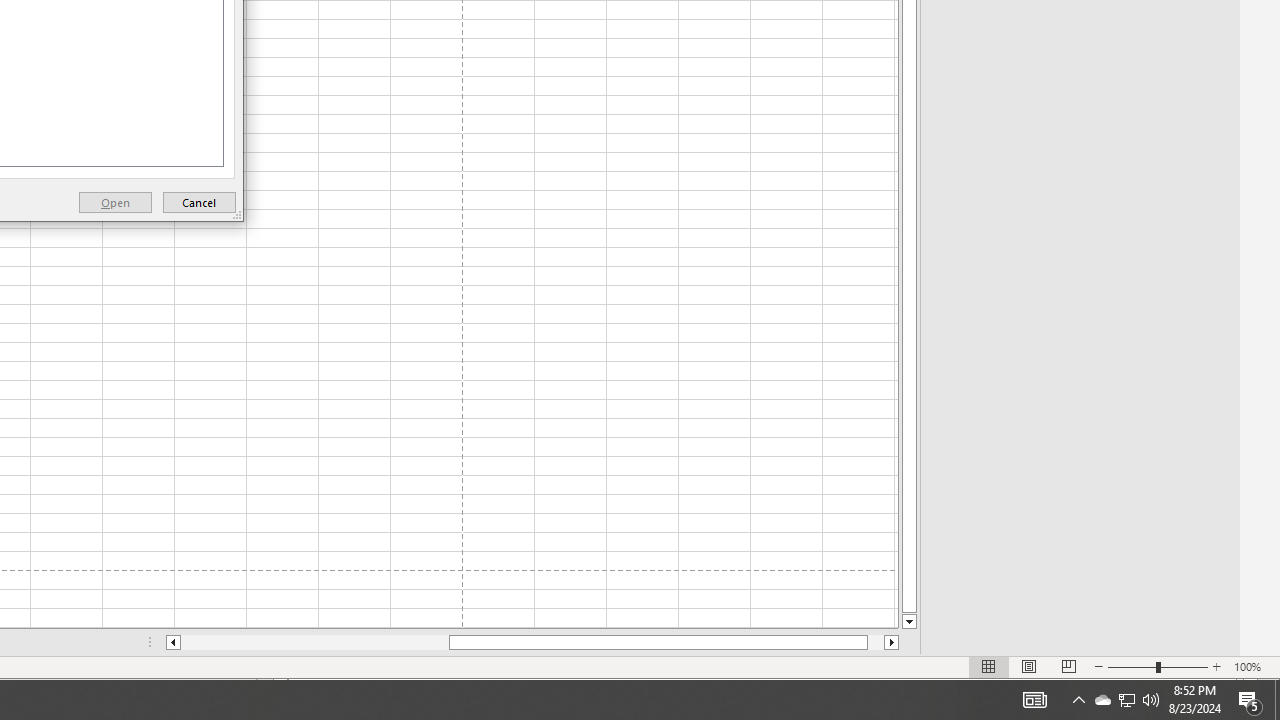 This screenshot has width=1280, height=720. What do you see at coordinates (1102, 700) in the screenshot?
I see `Line down` at bounding box center [1102, 700].